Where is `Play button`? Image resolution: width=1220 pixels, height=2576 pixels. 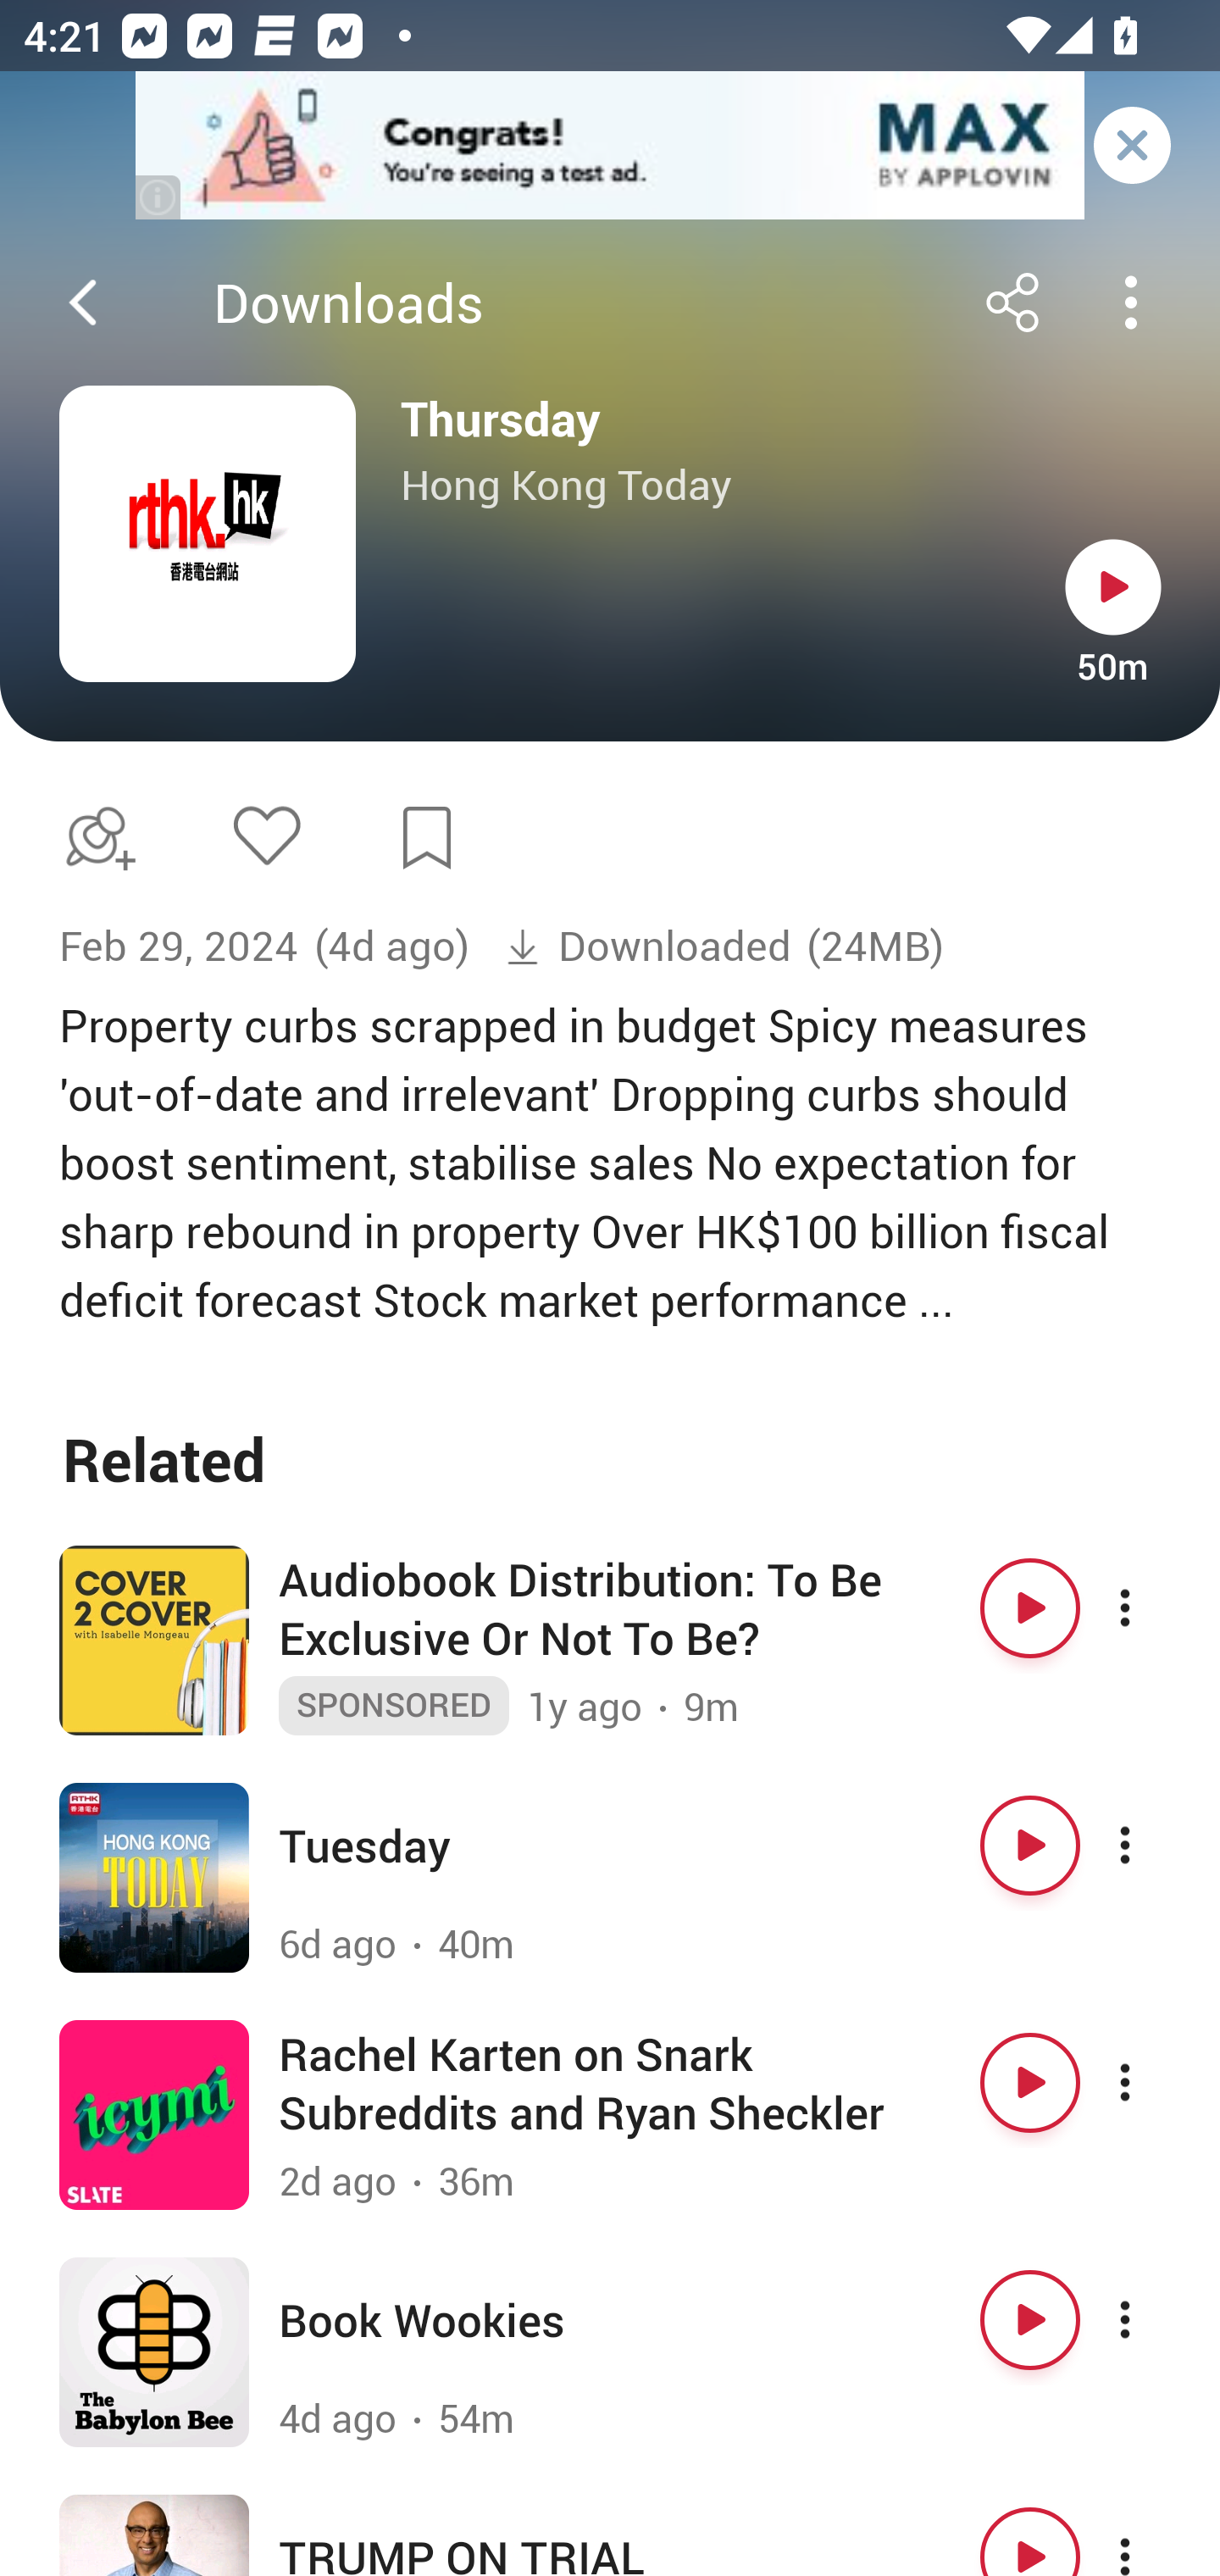
Play button is located at coordinates (1030, 1608).